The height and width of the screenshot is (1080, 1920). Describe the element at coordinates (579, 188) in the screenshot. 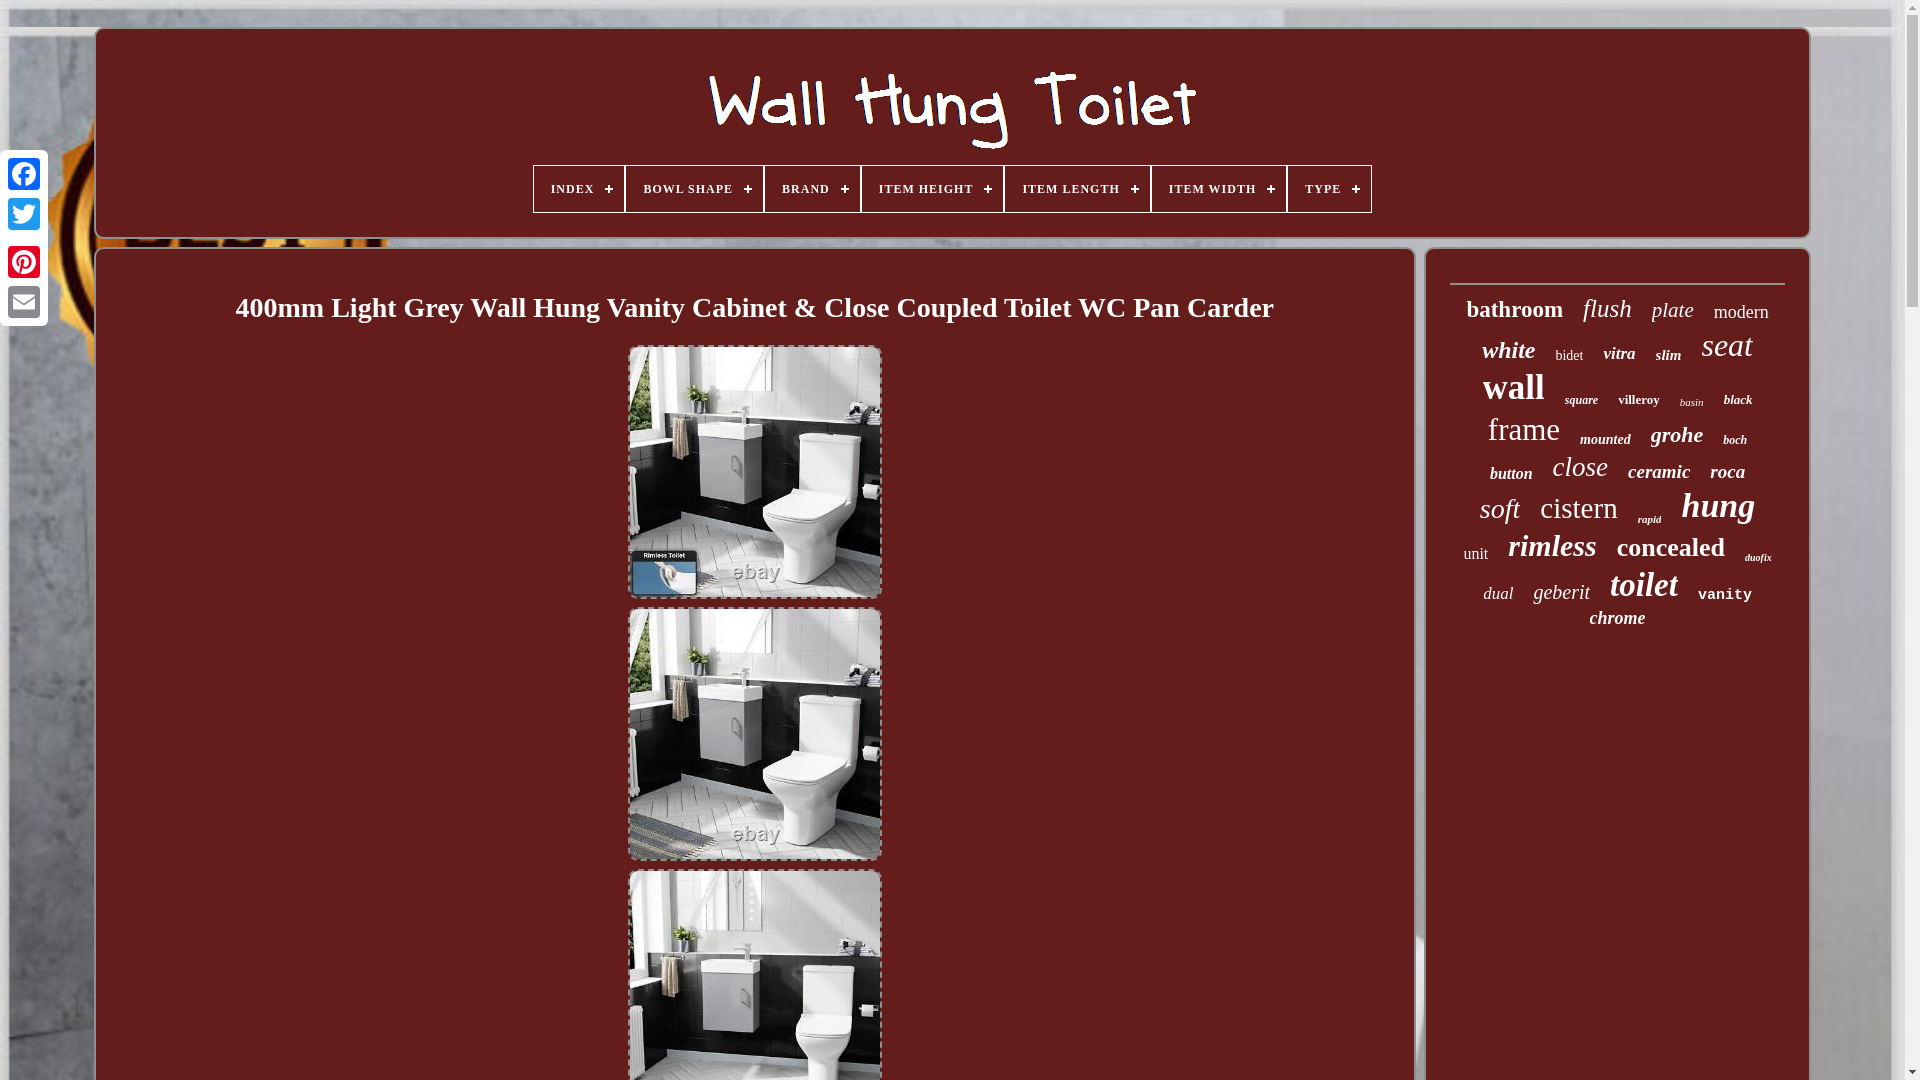

I see `INDEX` at that location.